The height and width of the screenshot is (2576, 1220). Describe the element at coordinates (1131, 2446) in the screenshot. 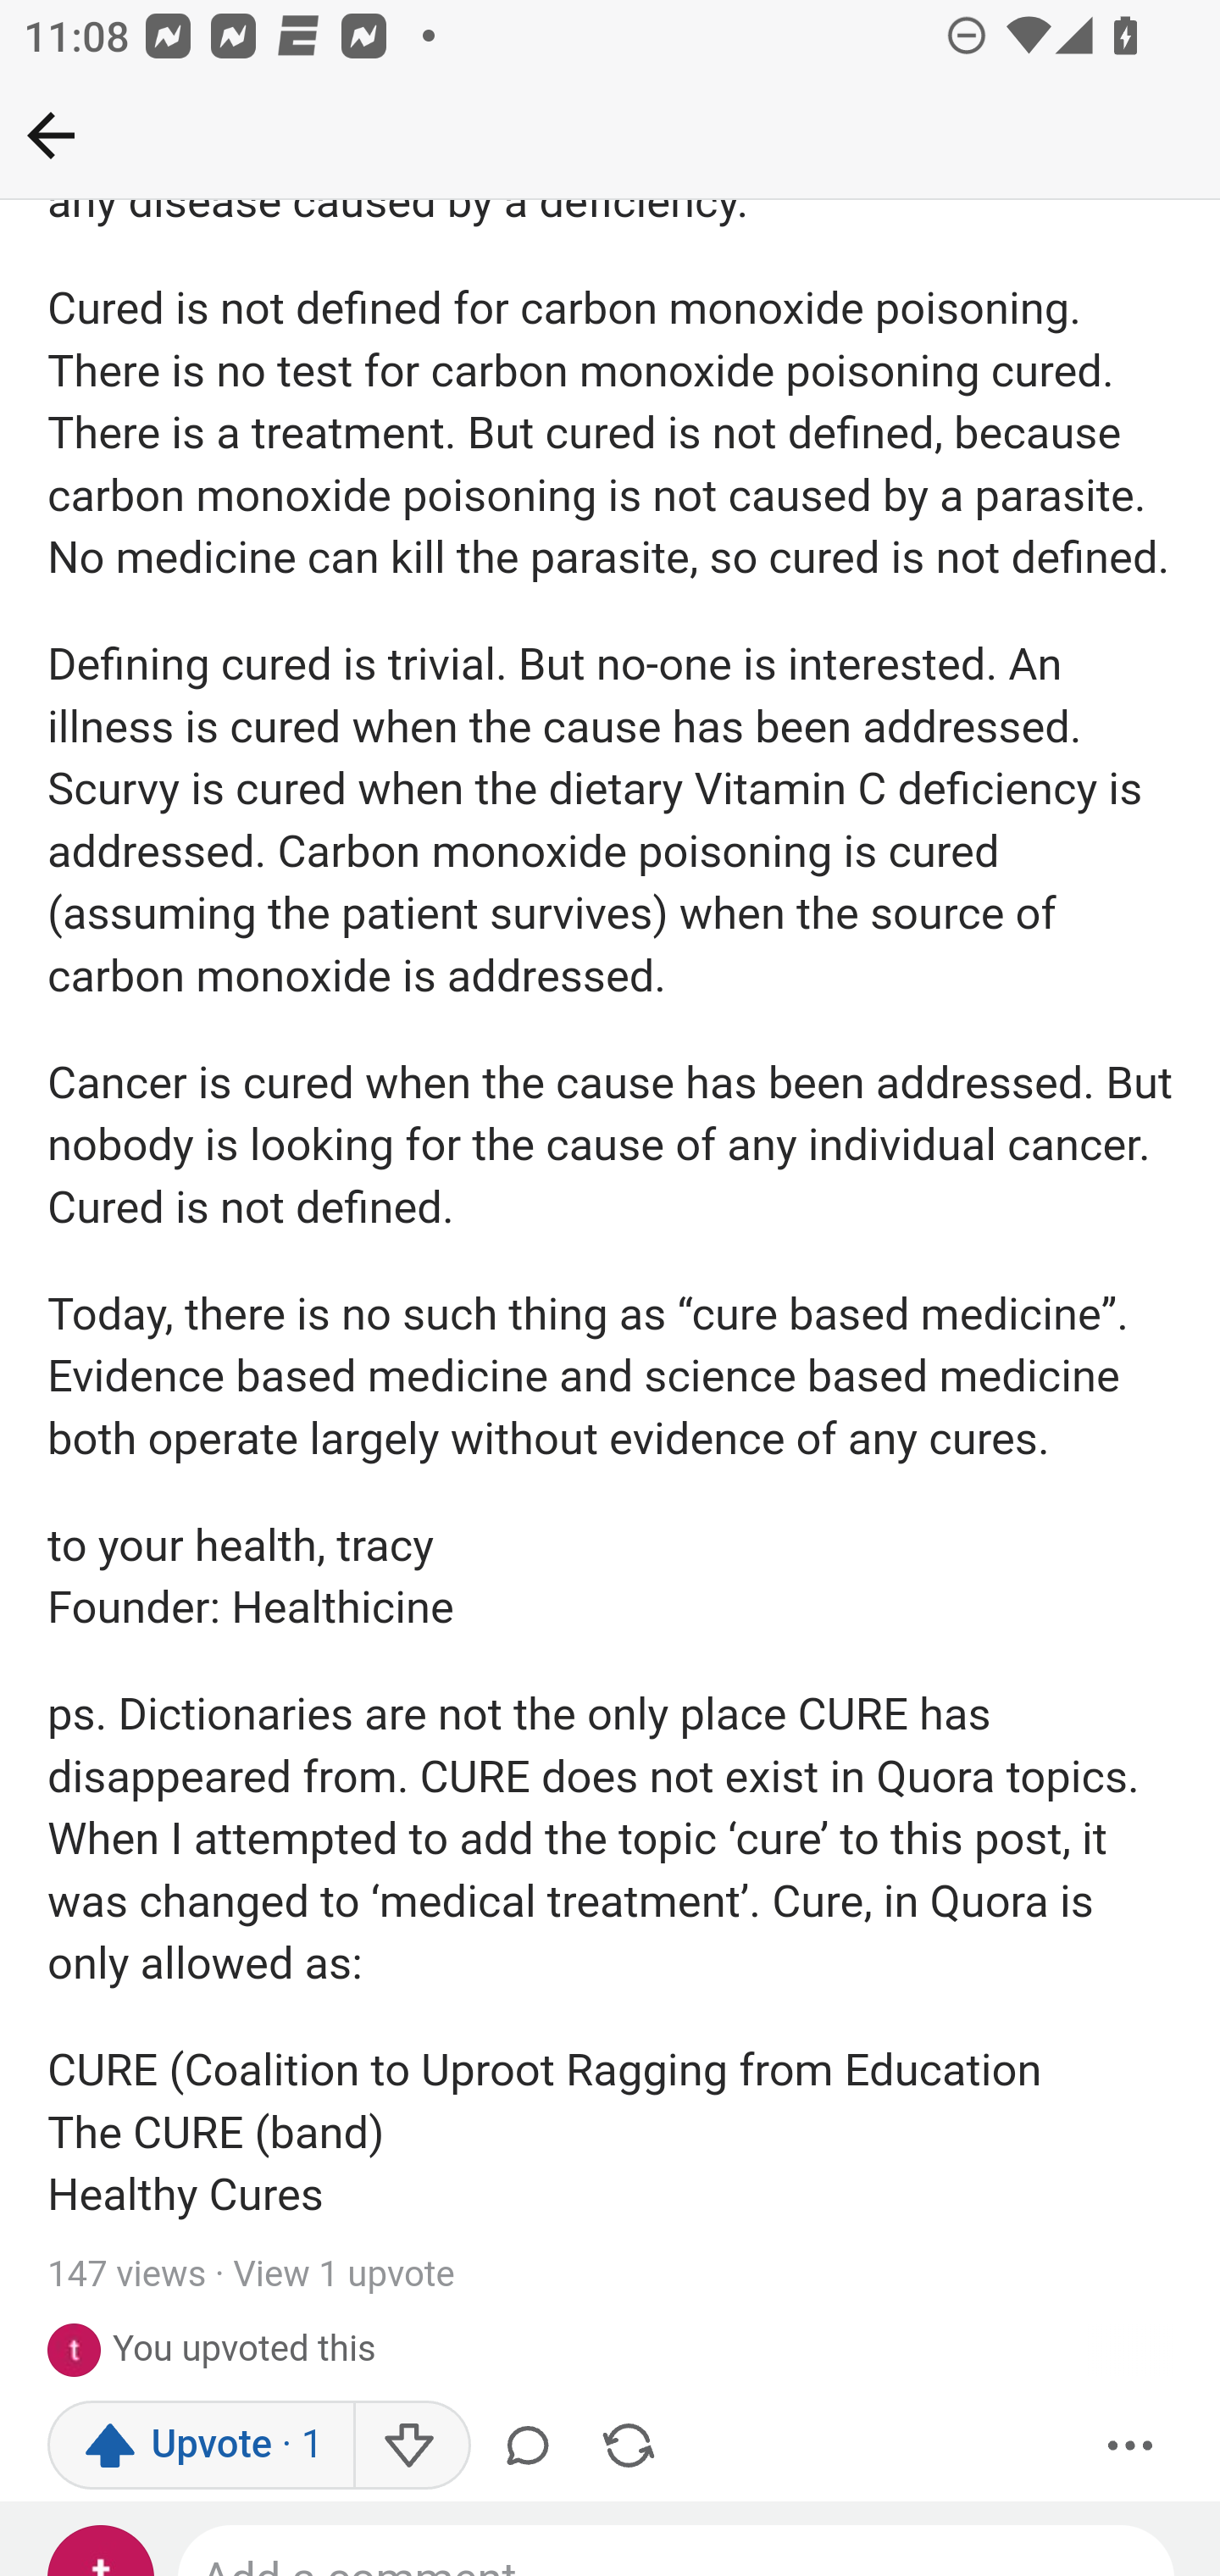

I see `More` at that location.